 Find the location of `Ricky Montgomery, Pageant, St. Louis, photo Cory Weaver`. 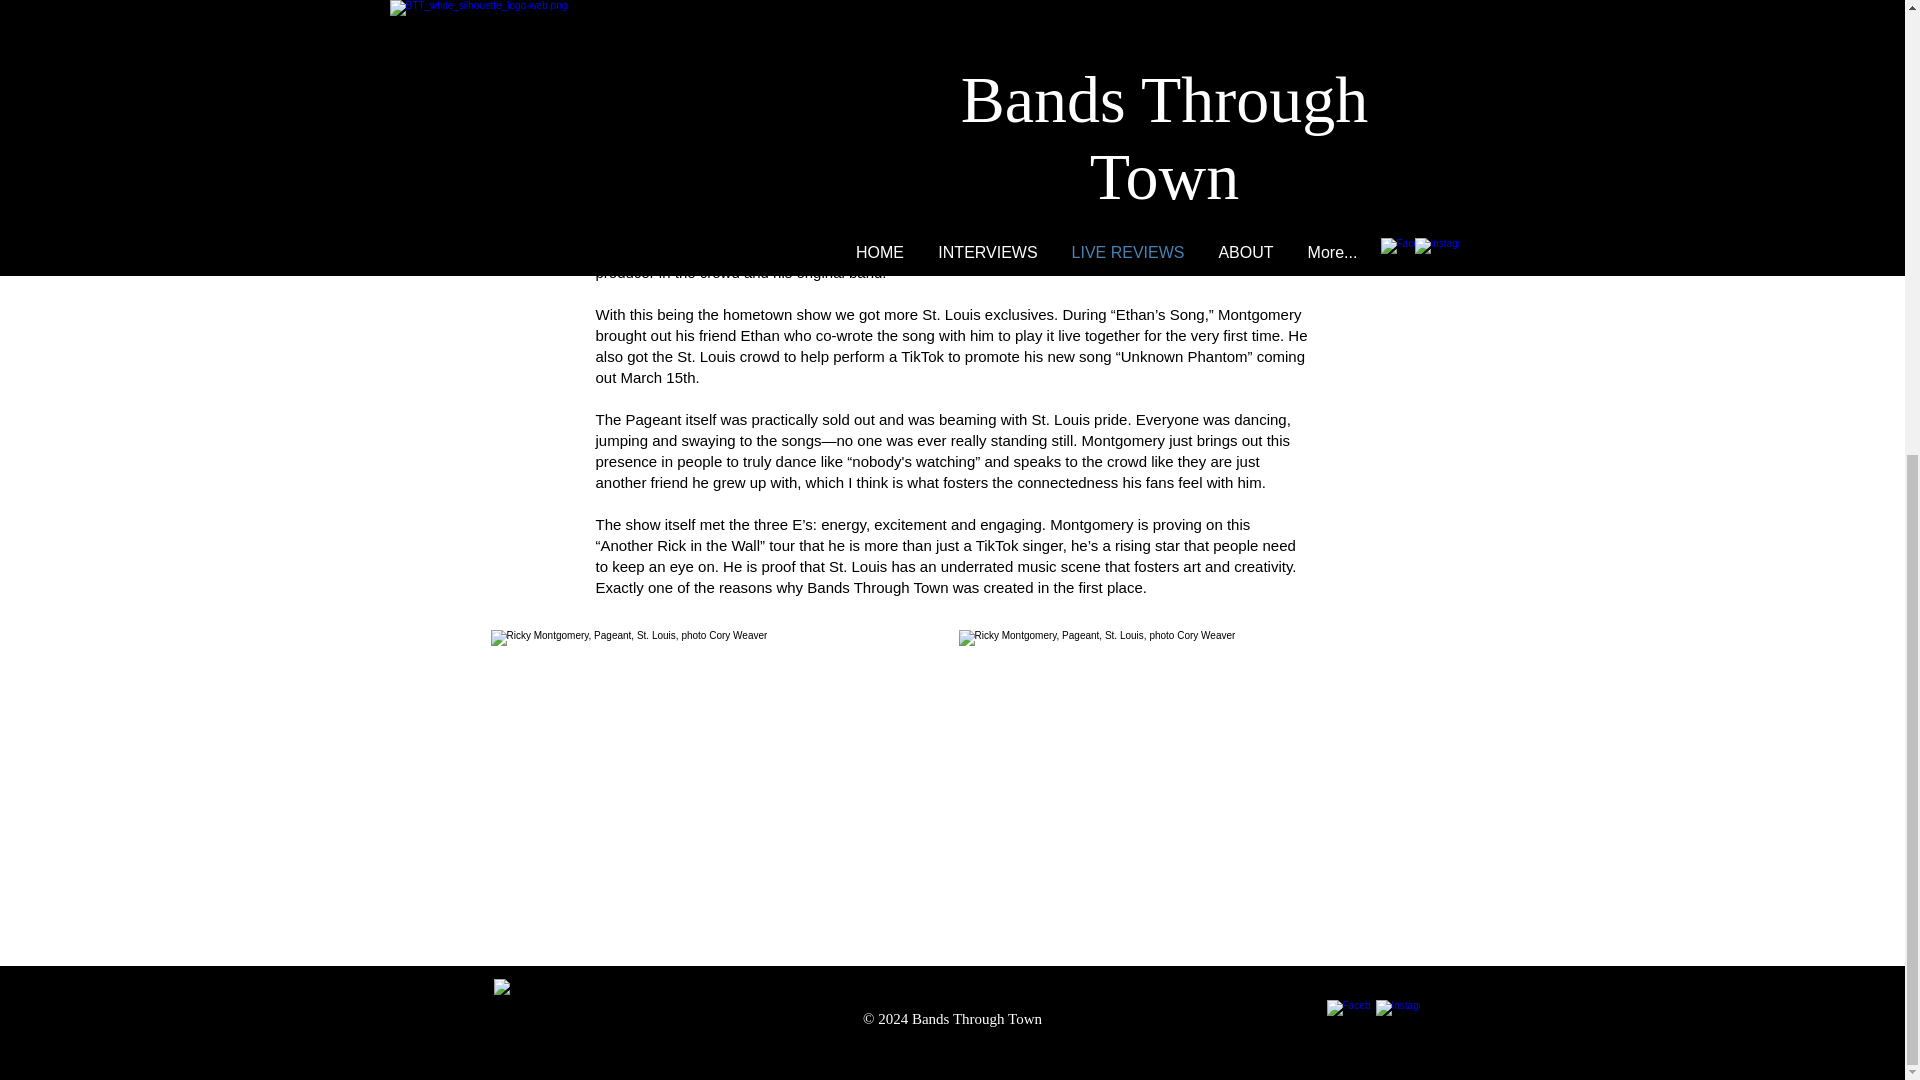

Ricky Montgomery, Pageant, St. Louis, photo Cory Weaver is located at coordinates (942, 24).